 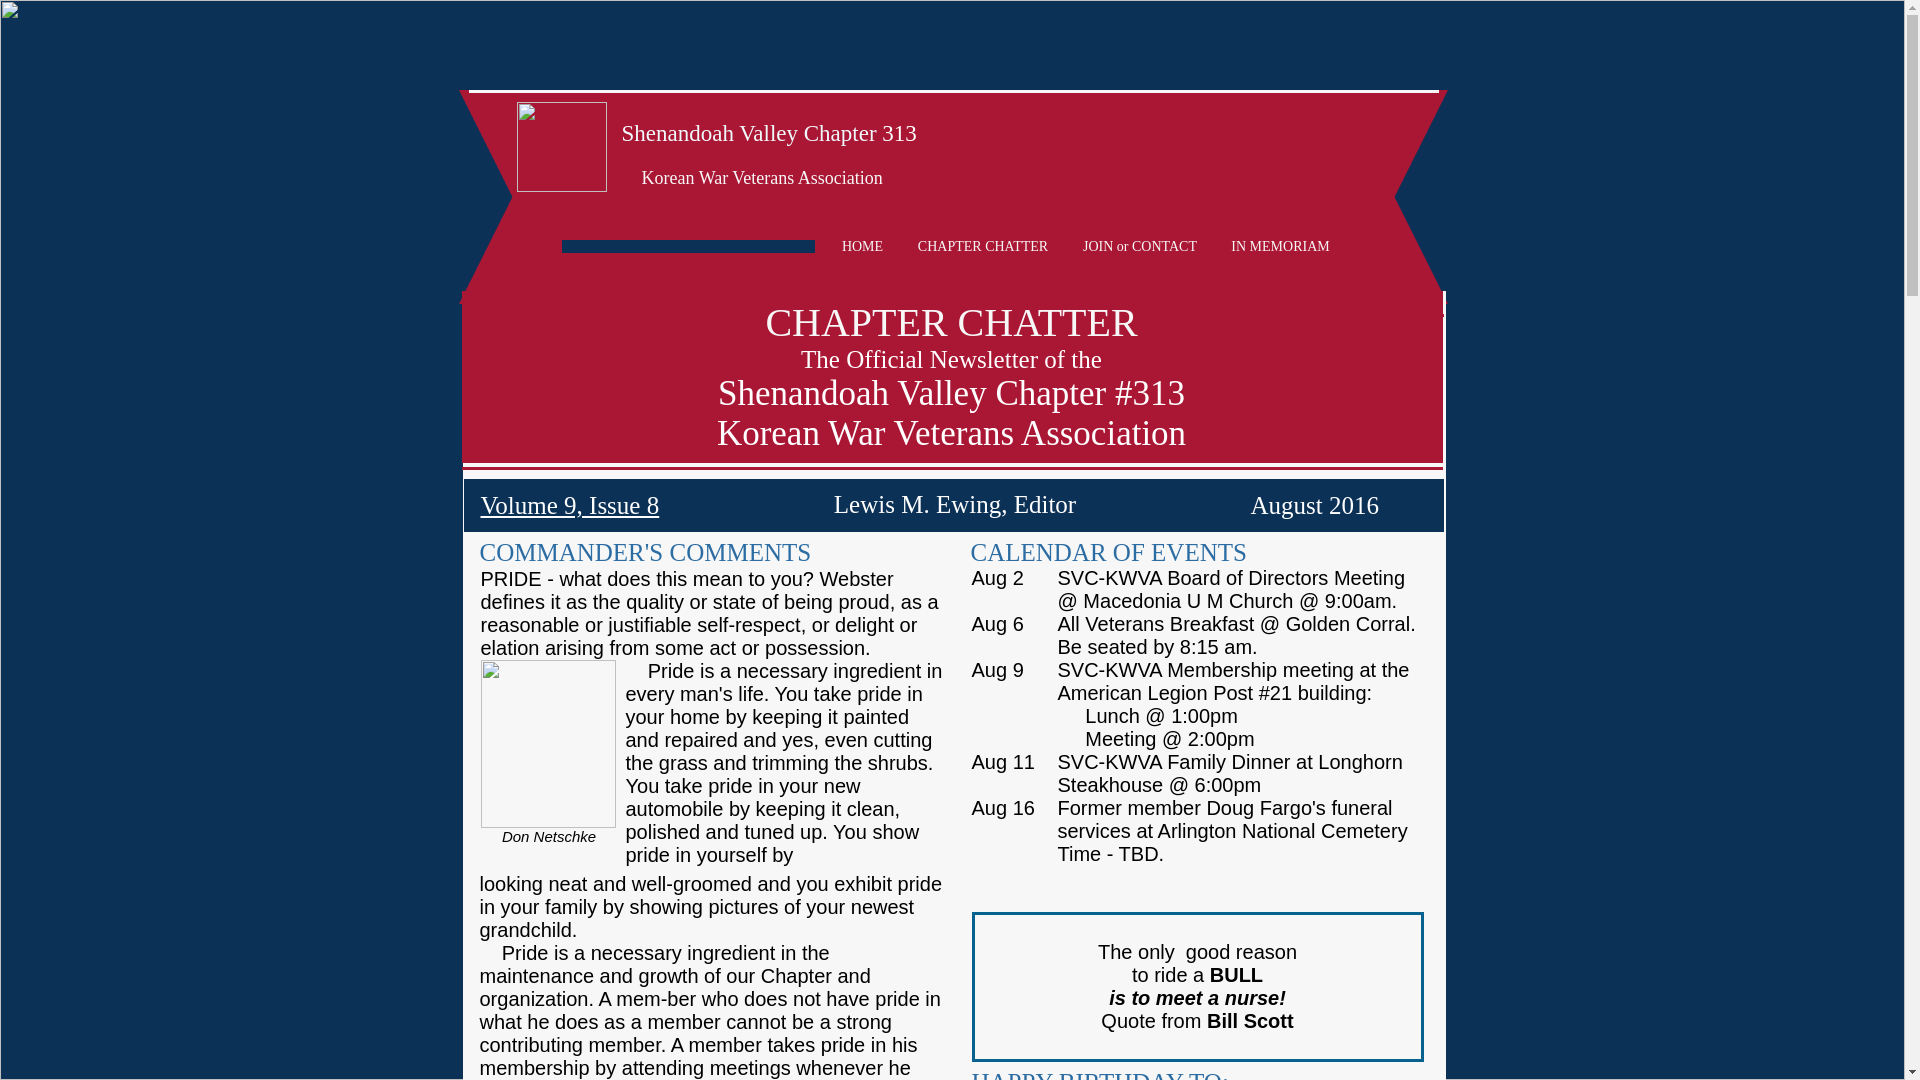 I want to click on HOME, so click(x=862, y=246).